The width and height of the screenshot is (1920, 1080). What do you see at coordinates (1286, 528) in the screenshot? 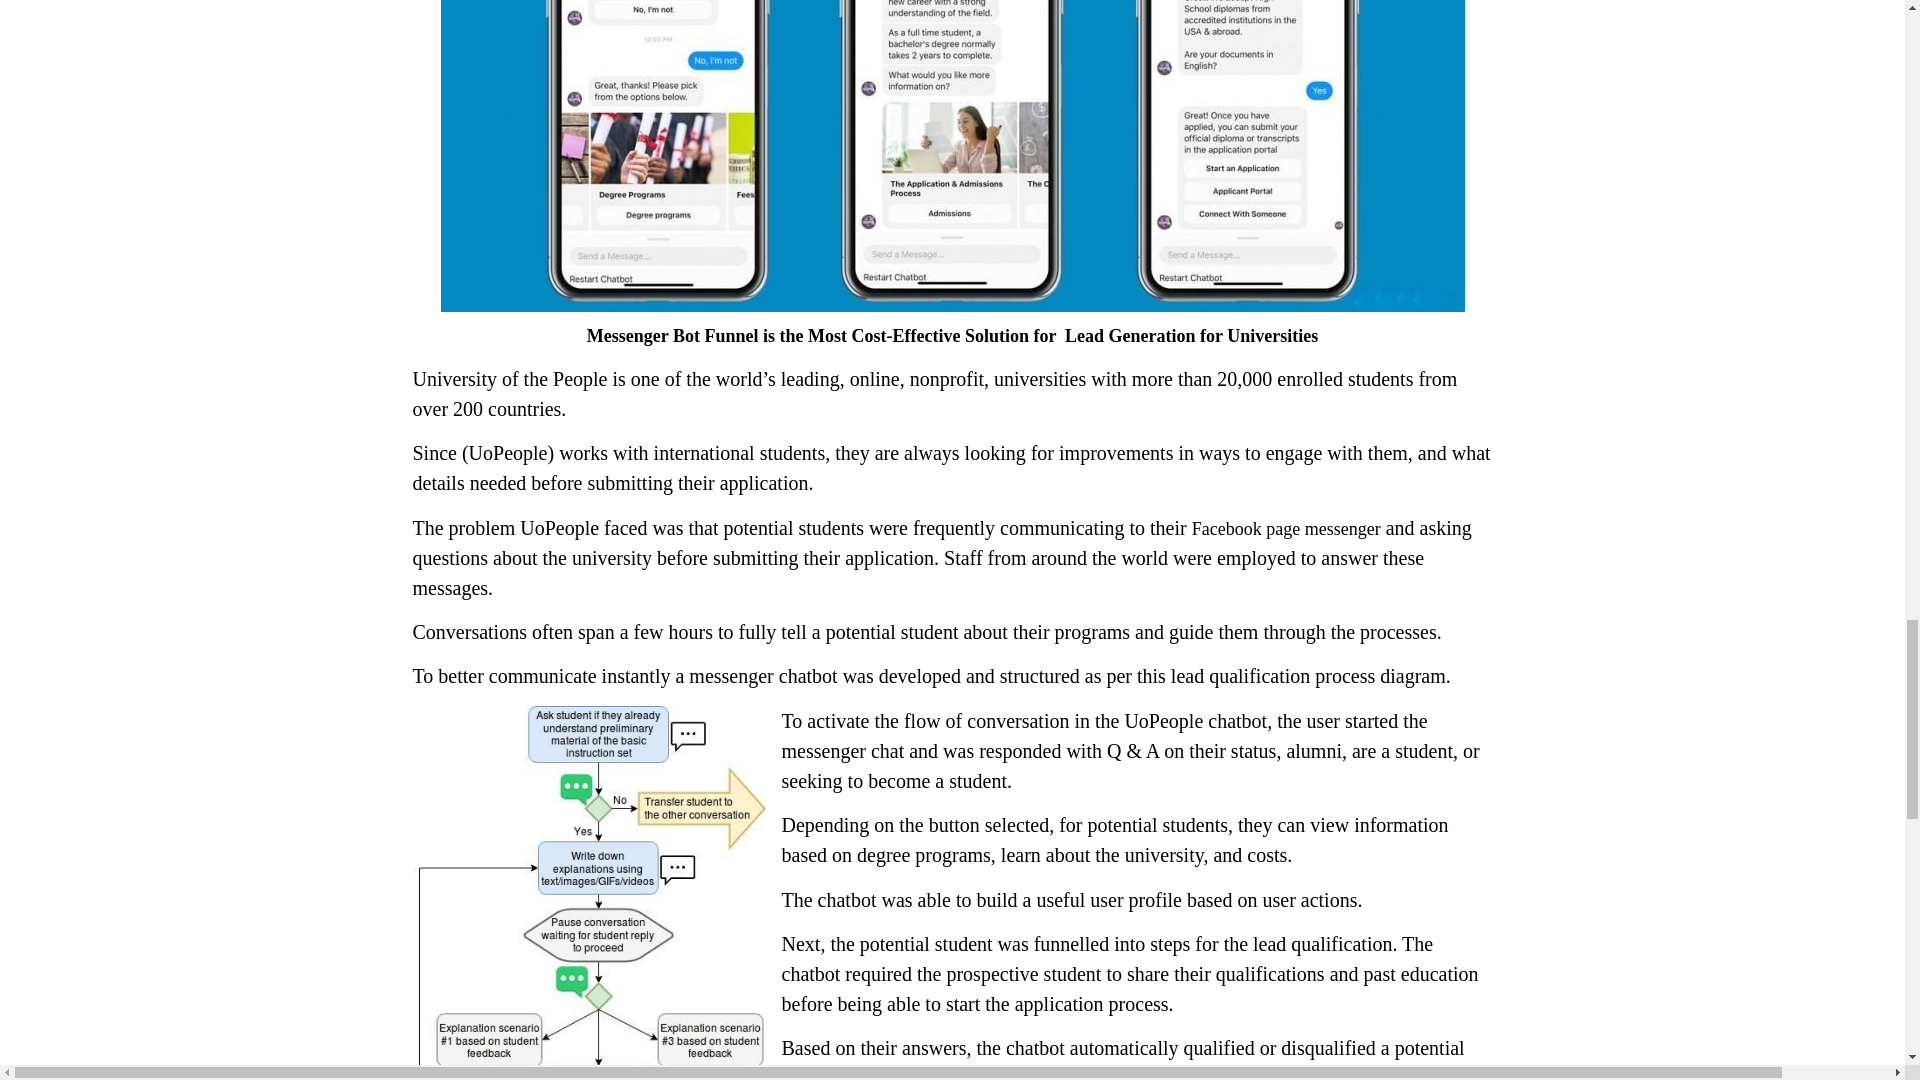
I see `Facebook page messenger` at bounding box center [1286, 528].